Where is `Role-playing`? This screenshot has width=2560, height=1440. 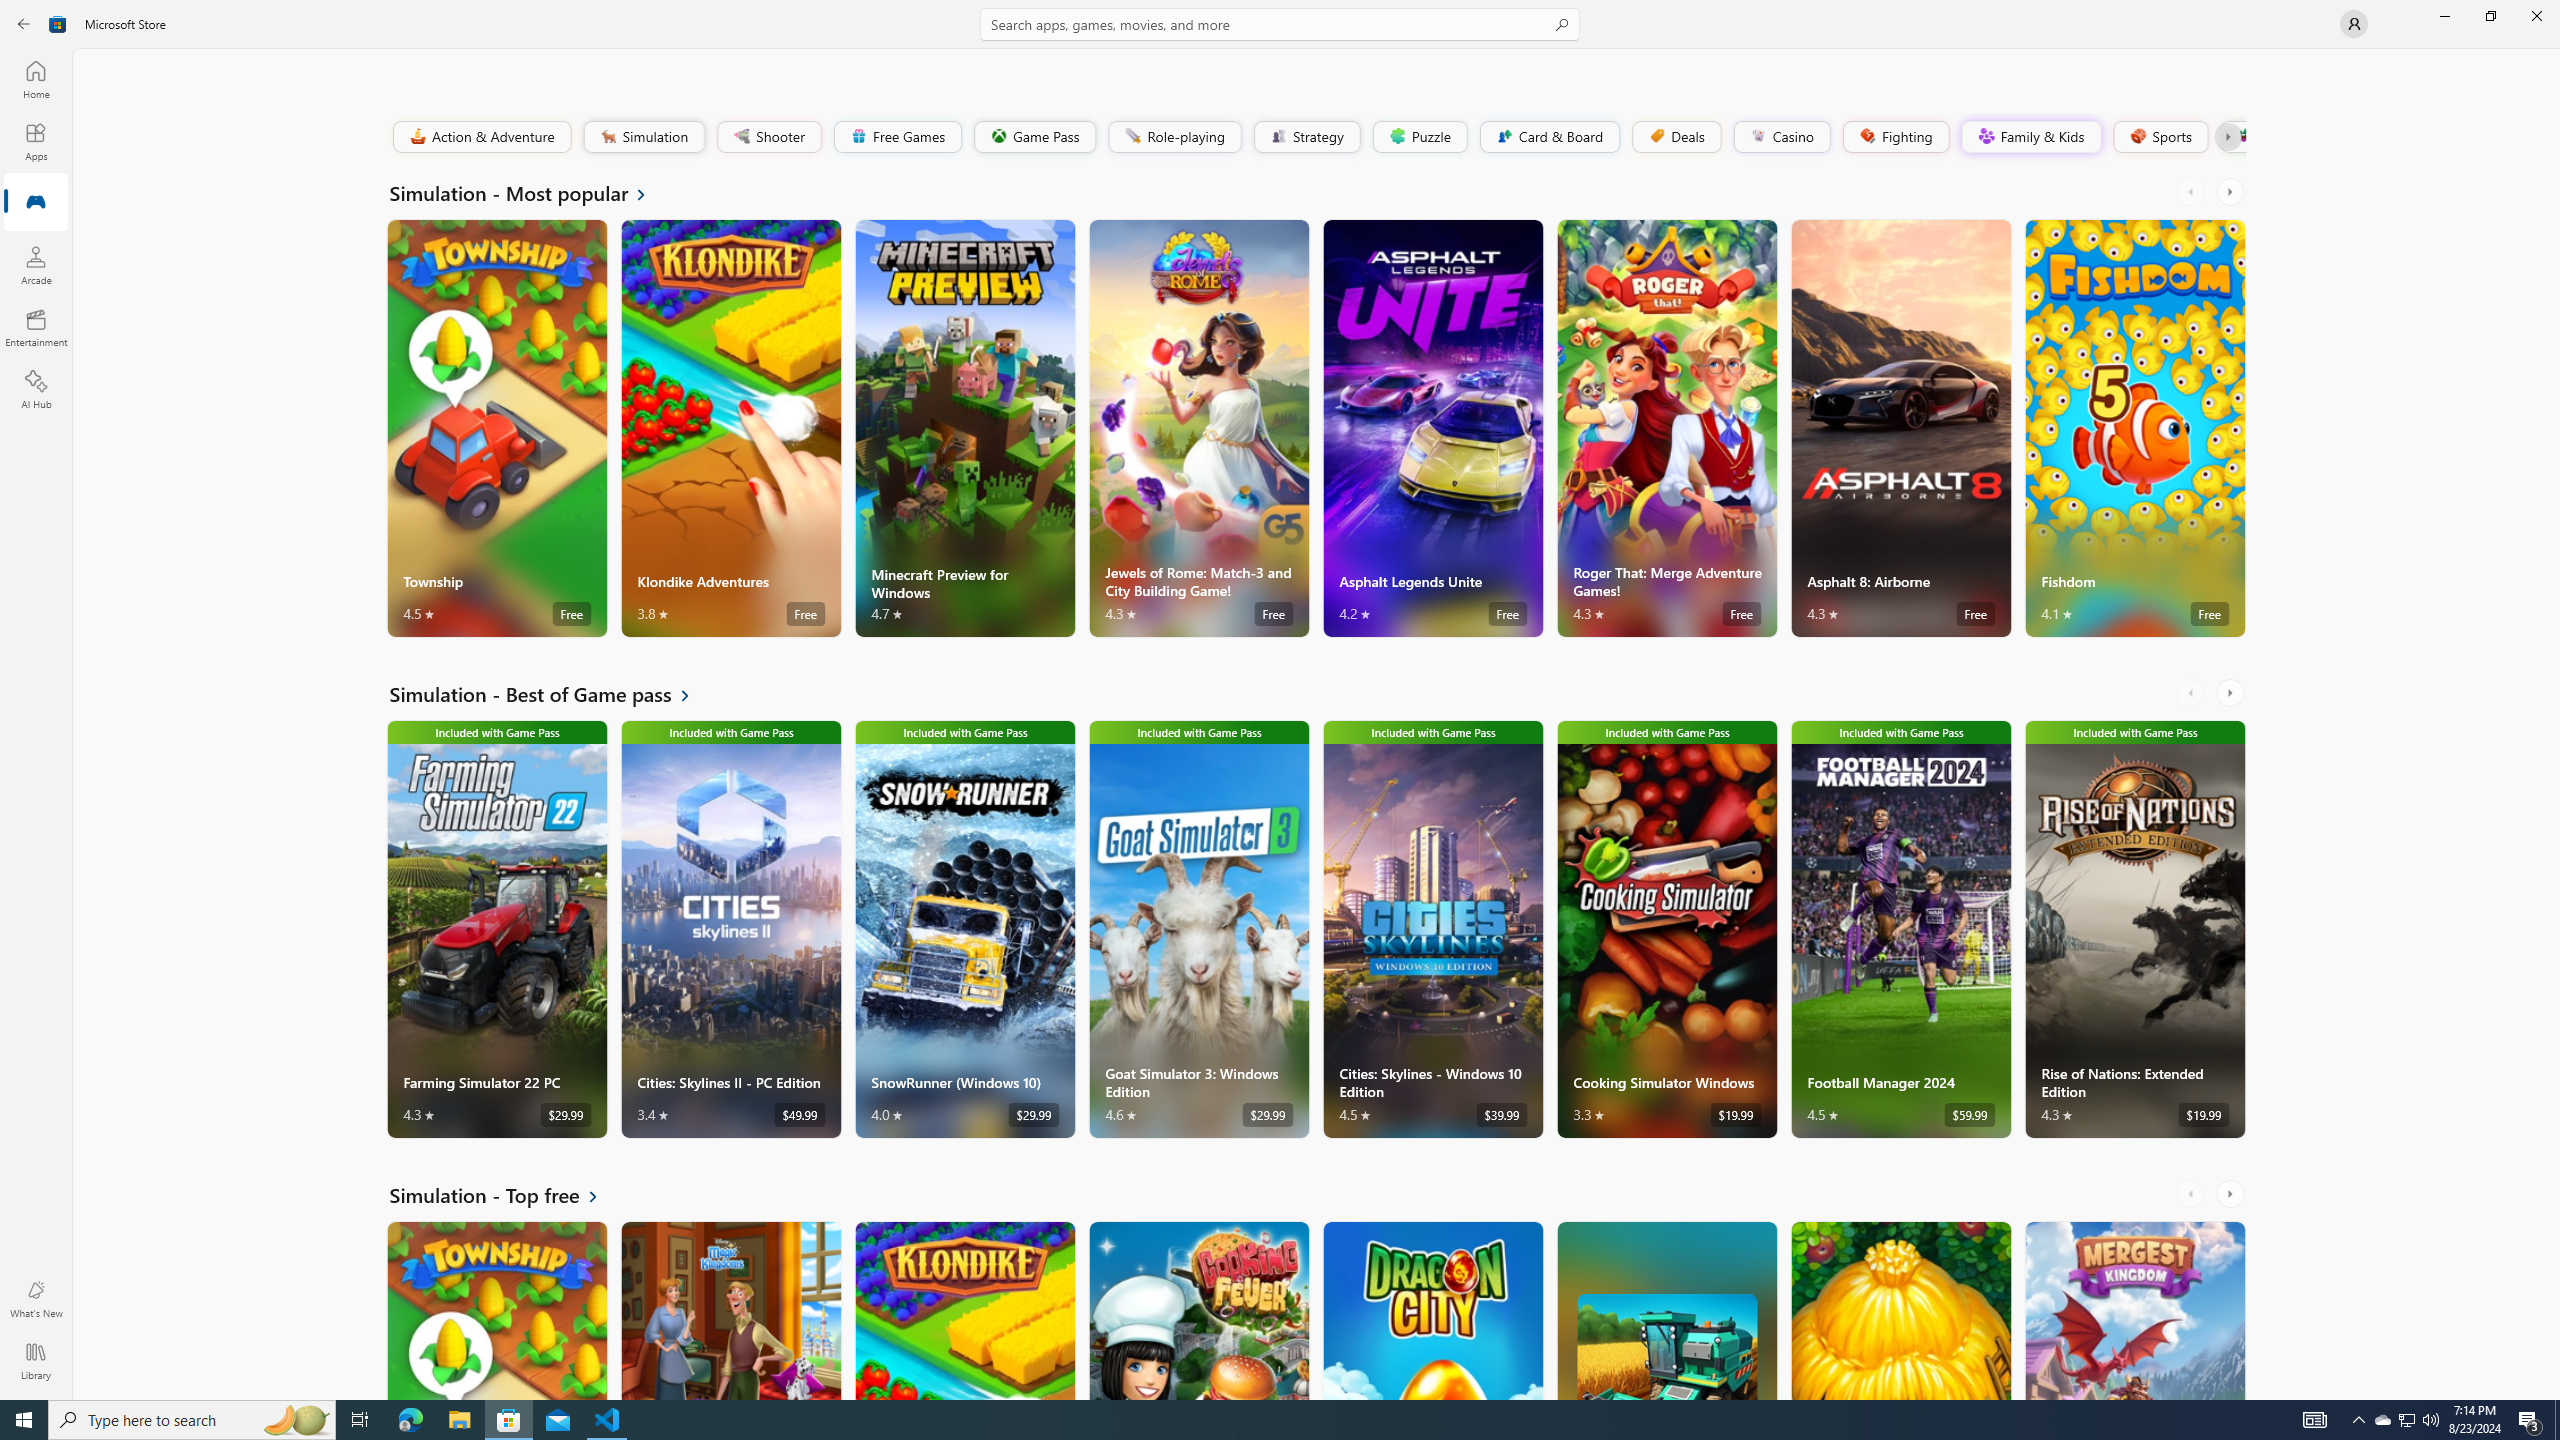 Role-playing is located at coordinates (1174, 136).